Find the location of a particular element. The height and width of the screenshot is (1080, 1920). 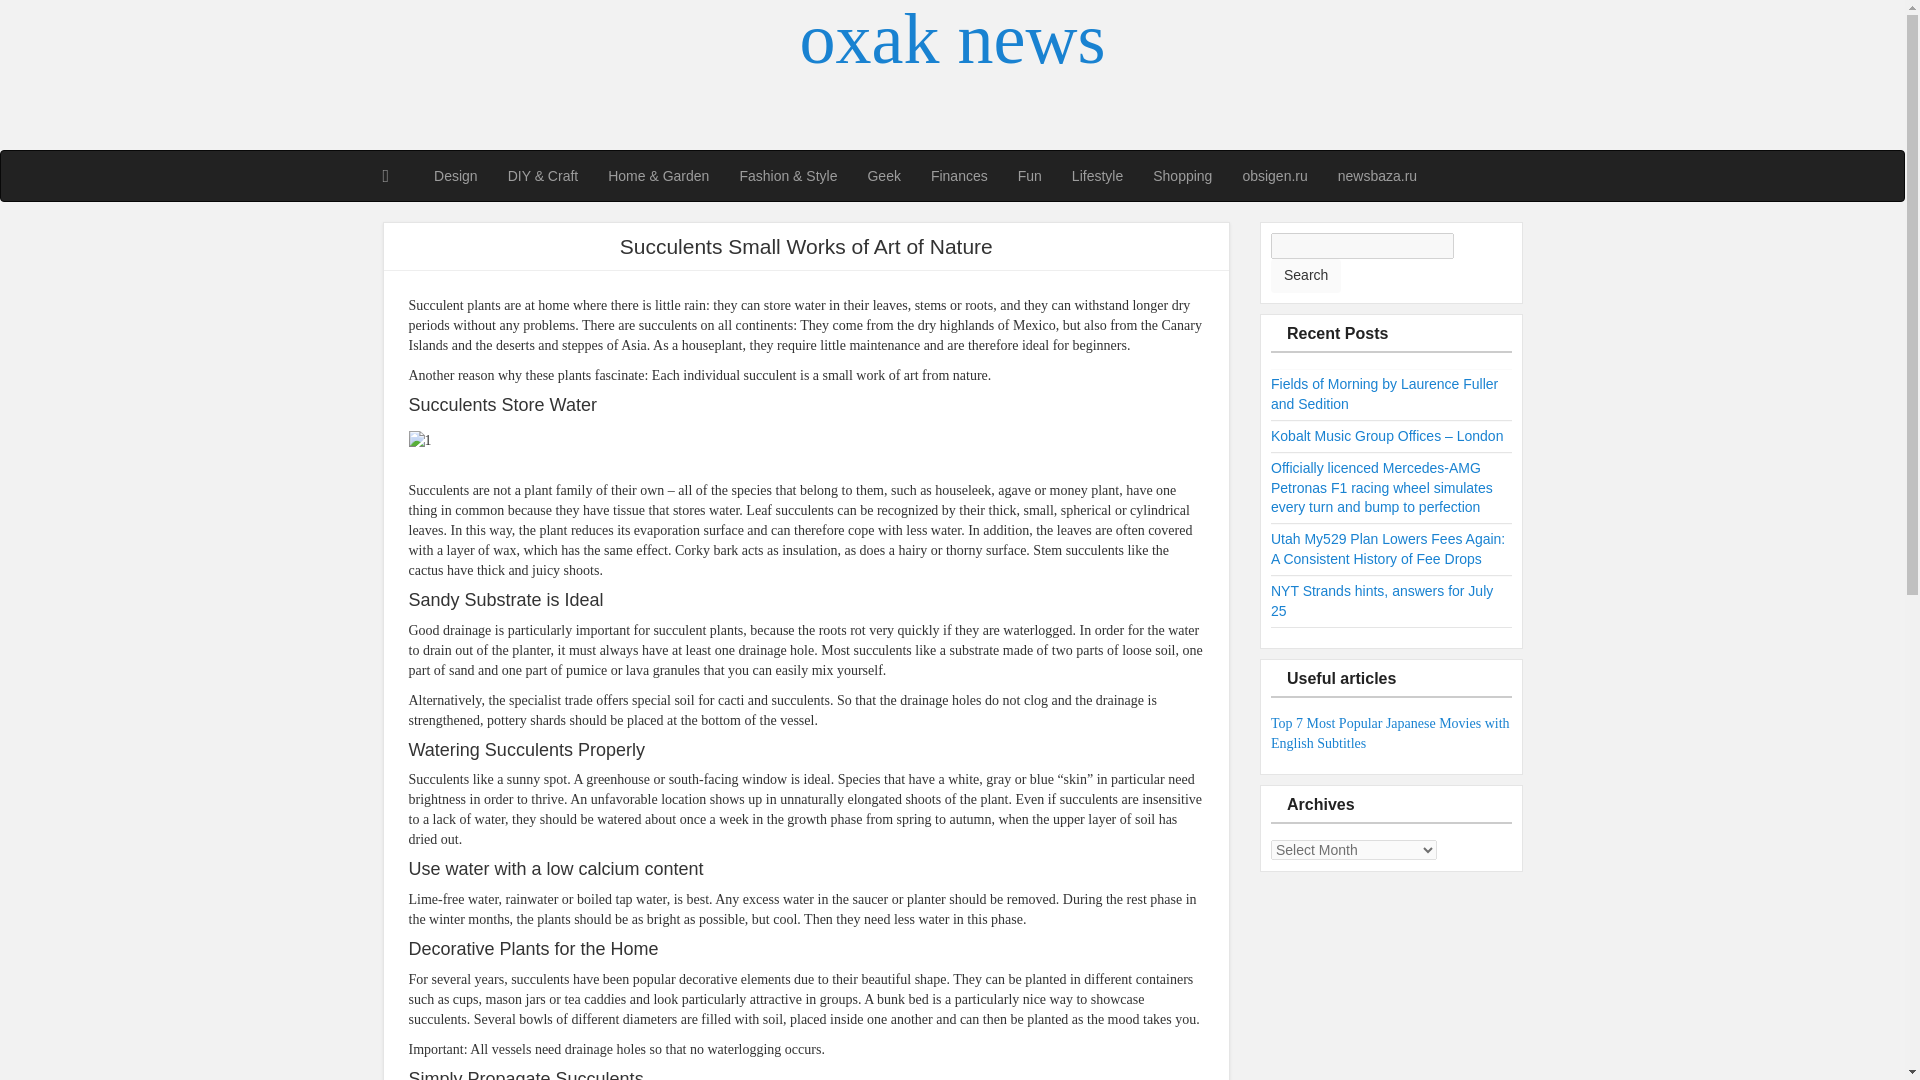

Lifestyle is located at coordinates (1098, 176).